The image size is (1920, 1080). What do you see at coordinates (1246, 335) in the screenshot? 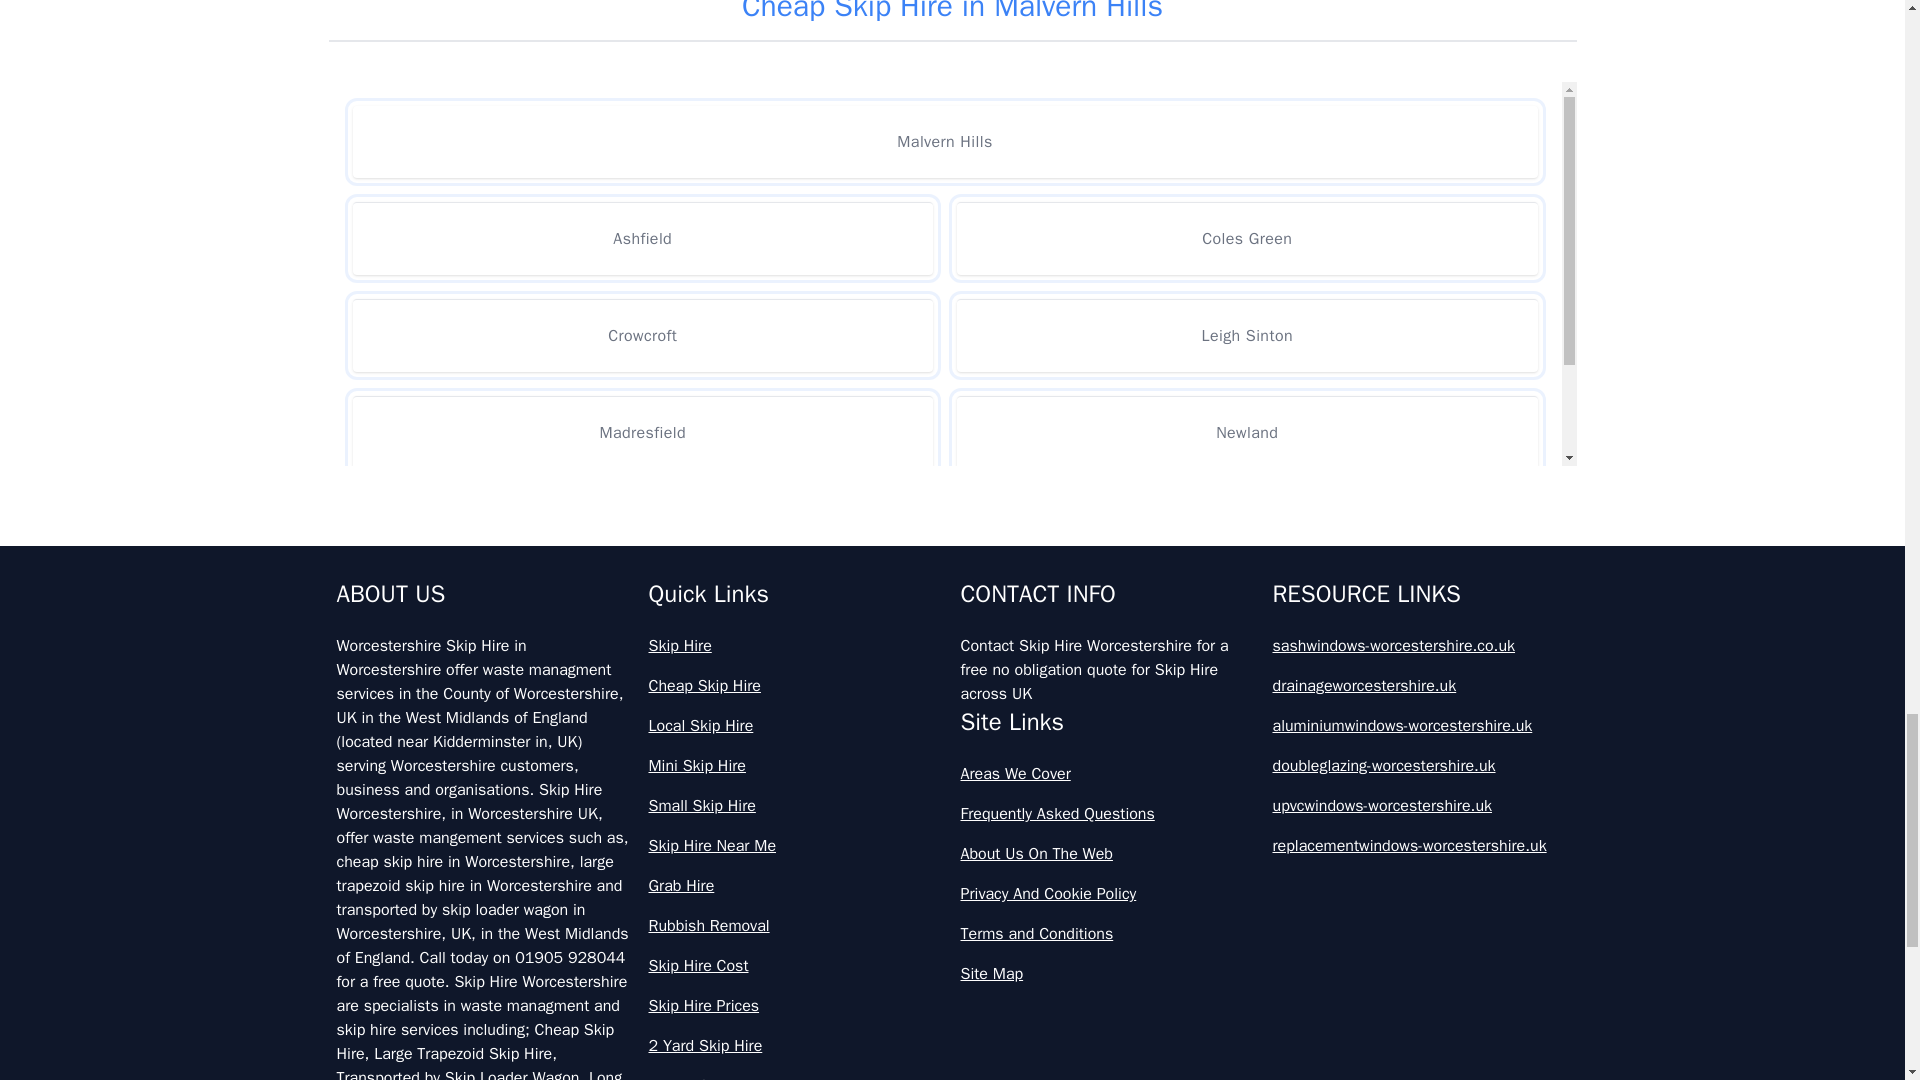
I see `Leigh Sinton` at bounding box center [1246, 335].